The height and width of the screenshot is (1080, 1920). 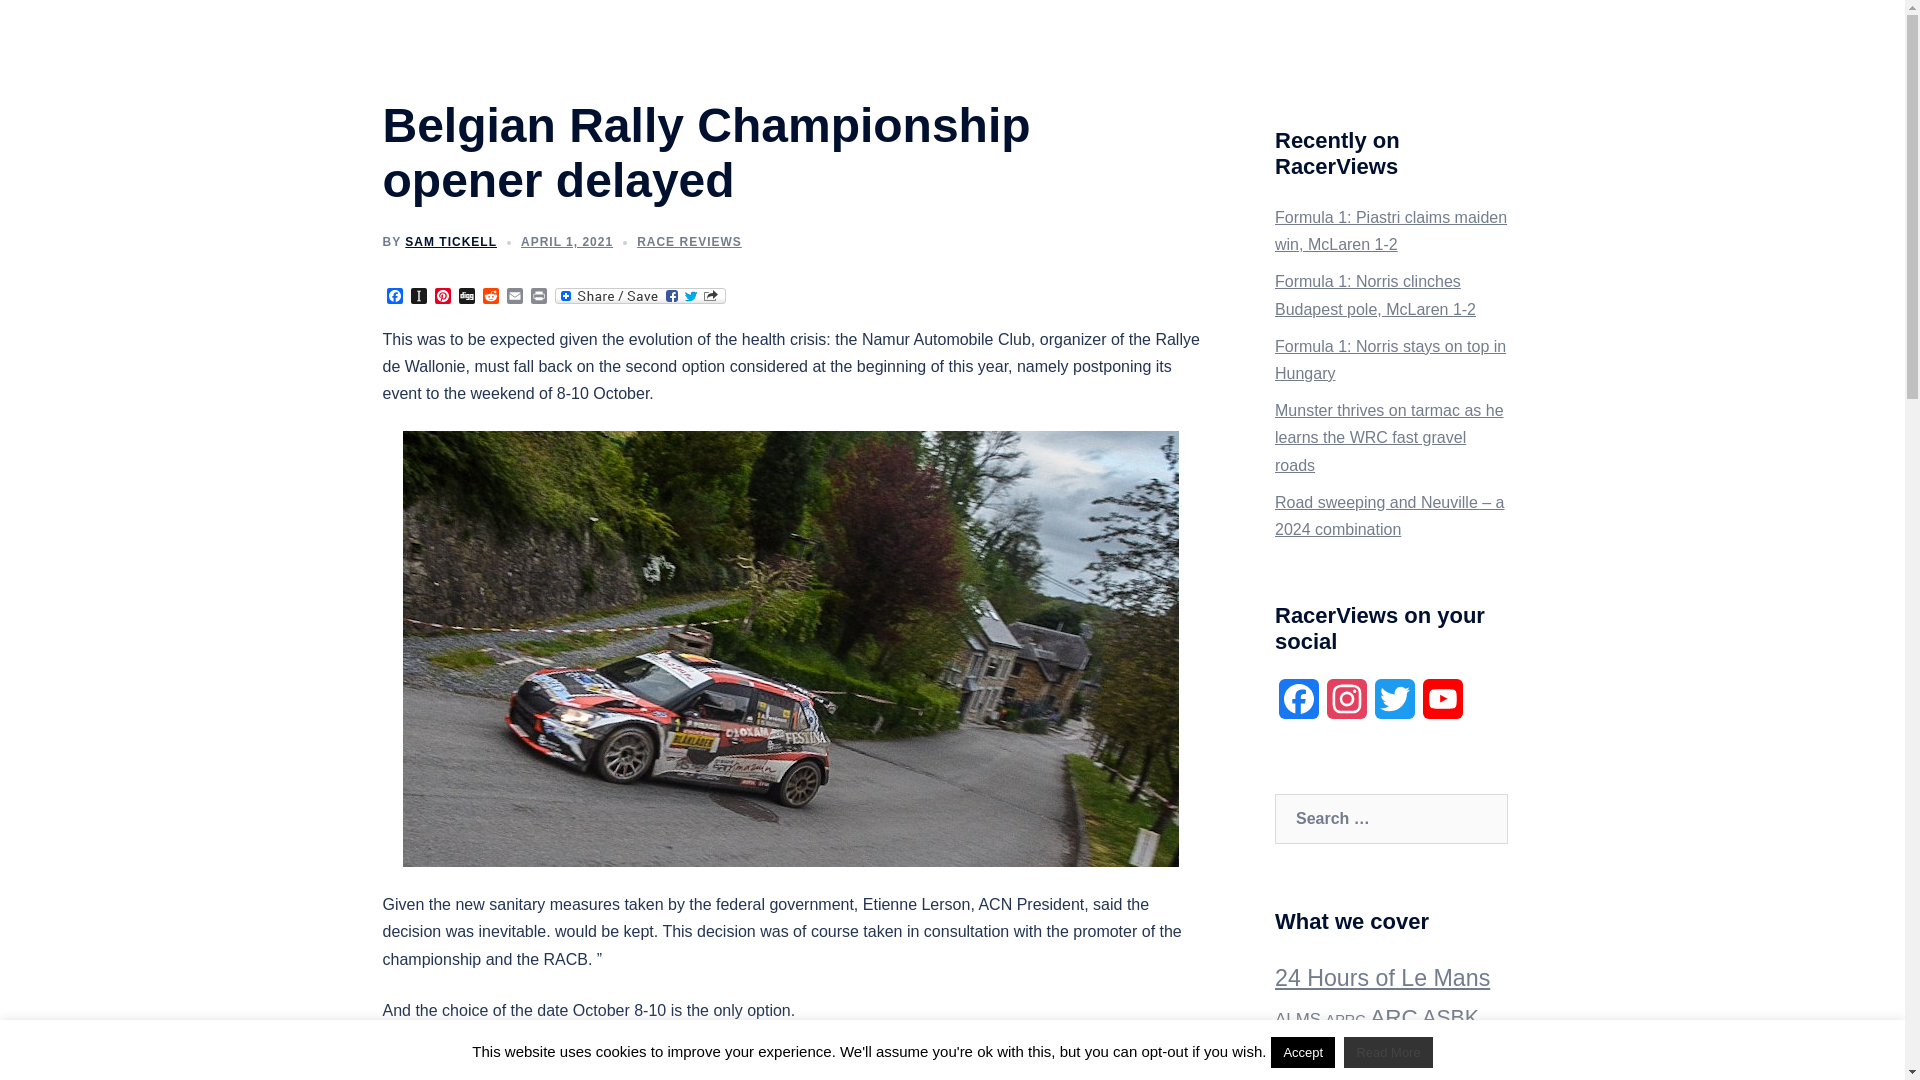 What do you see at coordinates (1026, 38) in the screenshot?
I see `Interviews` at bounding box center [1026, 38].